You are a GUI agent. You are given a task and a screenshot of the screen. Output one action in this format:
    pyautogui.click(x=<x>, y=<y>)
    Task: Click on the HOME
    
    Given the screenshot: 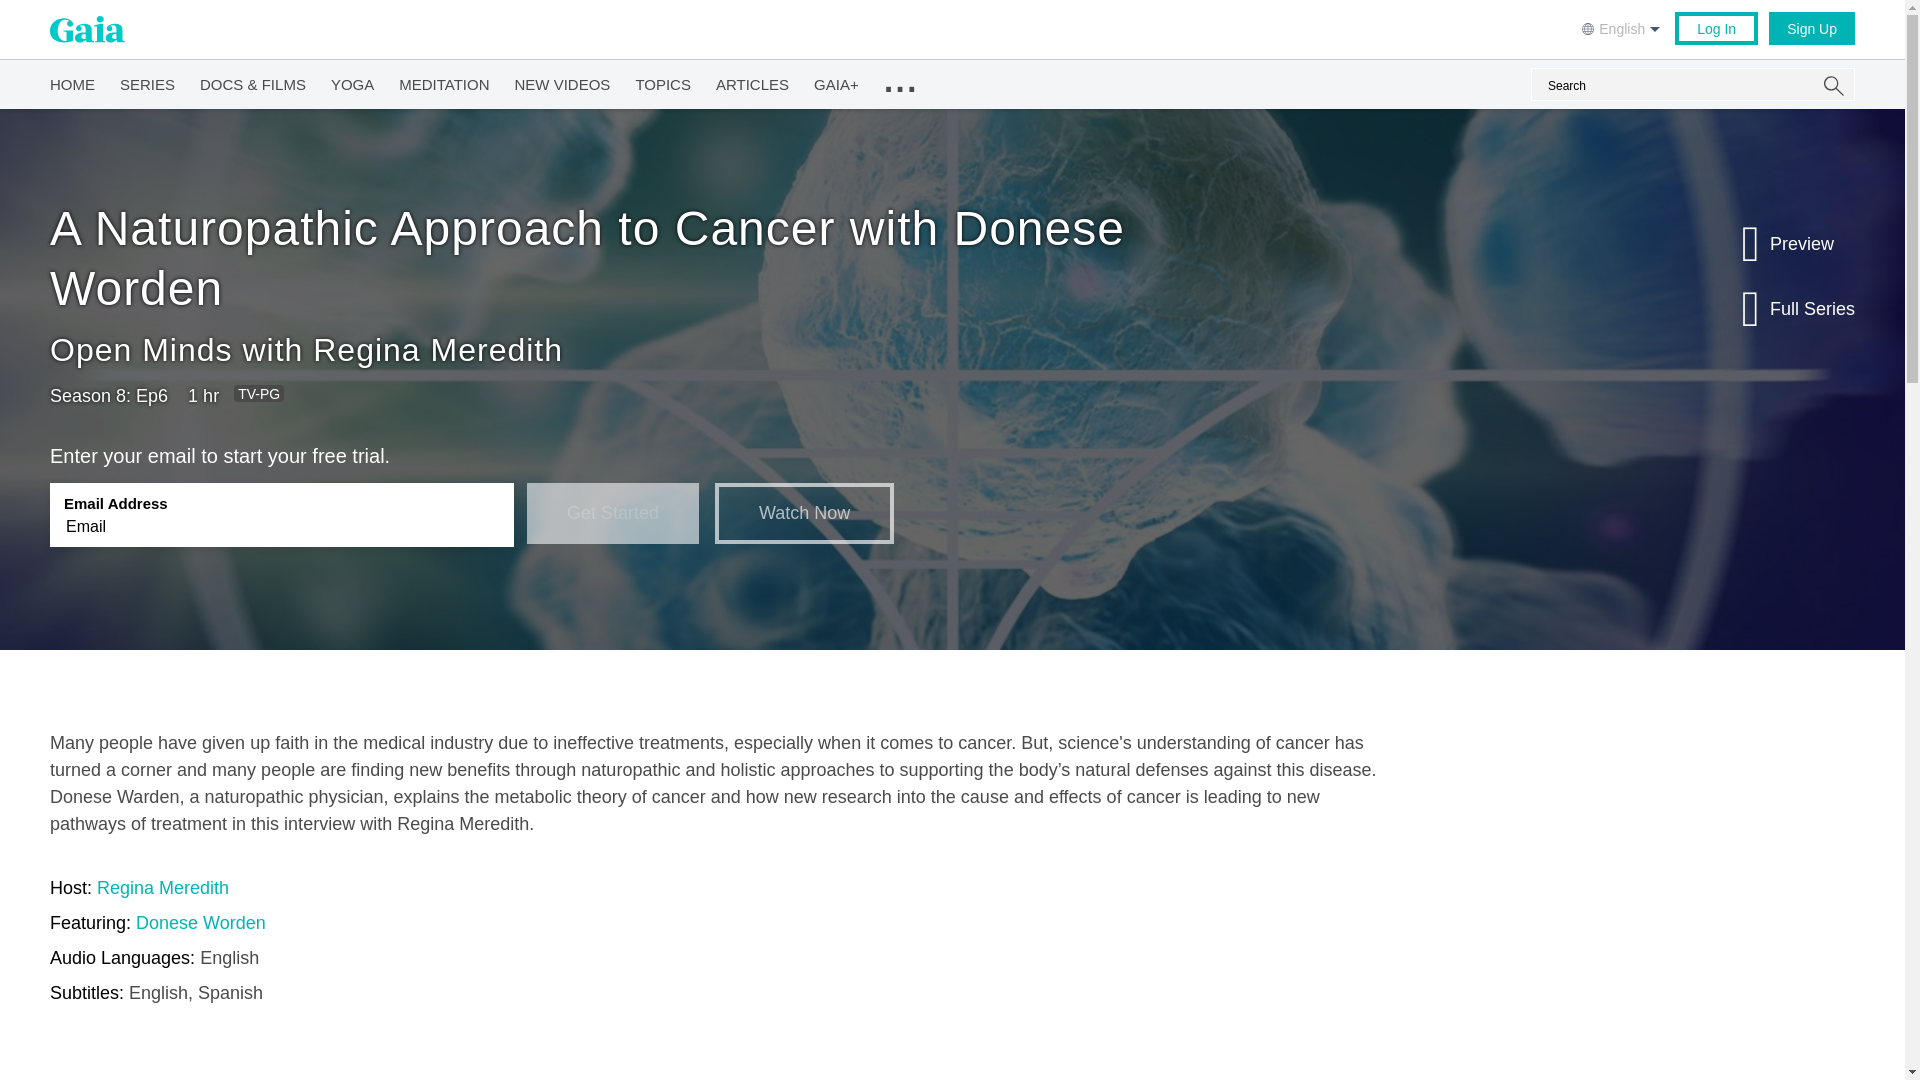 What is the action you would take?
    pyautogui.click(x=72, y=81)
    